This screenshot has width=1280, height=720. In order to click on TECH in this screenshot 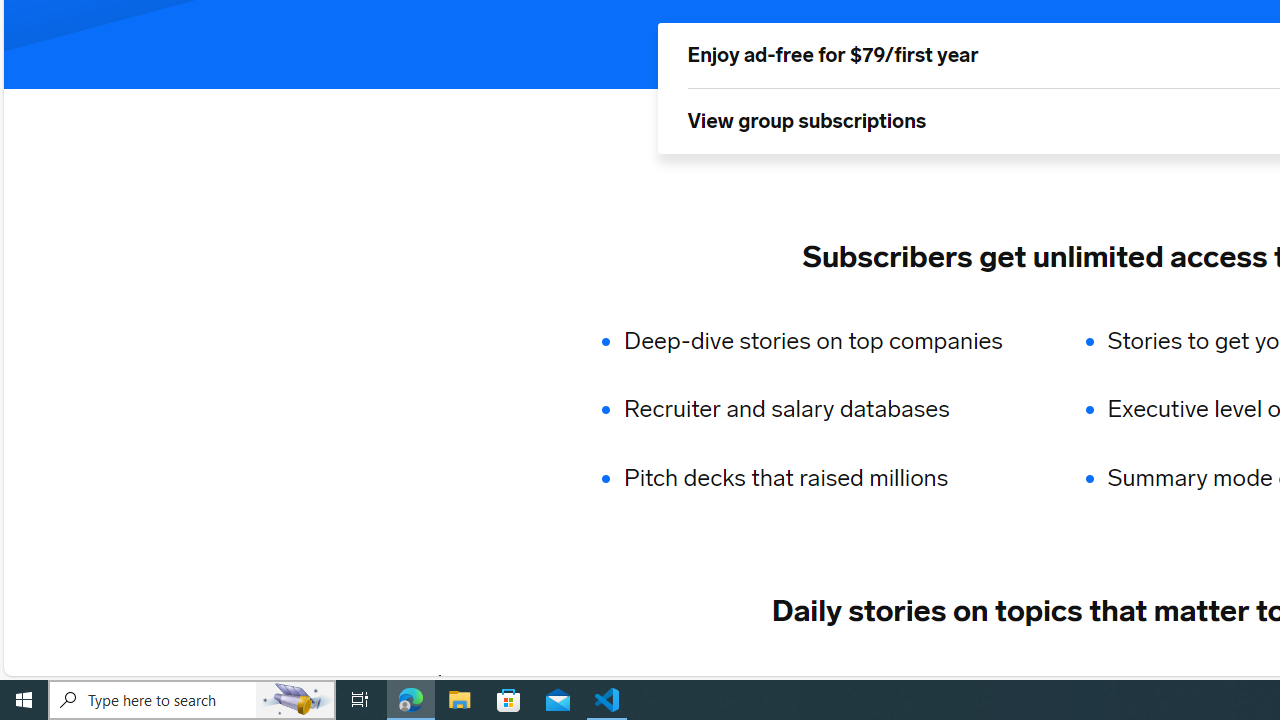, I will do `click(492, 681)`.